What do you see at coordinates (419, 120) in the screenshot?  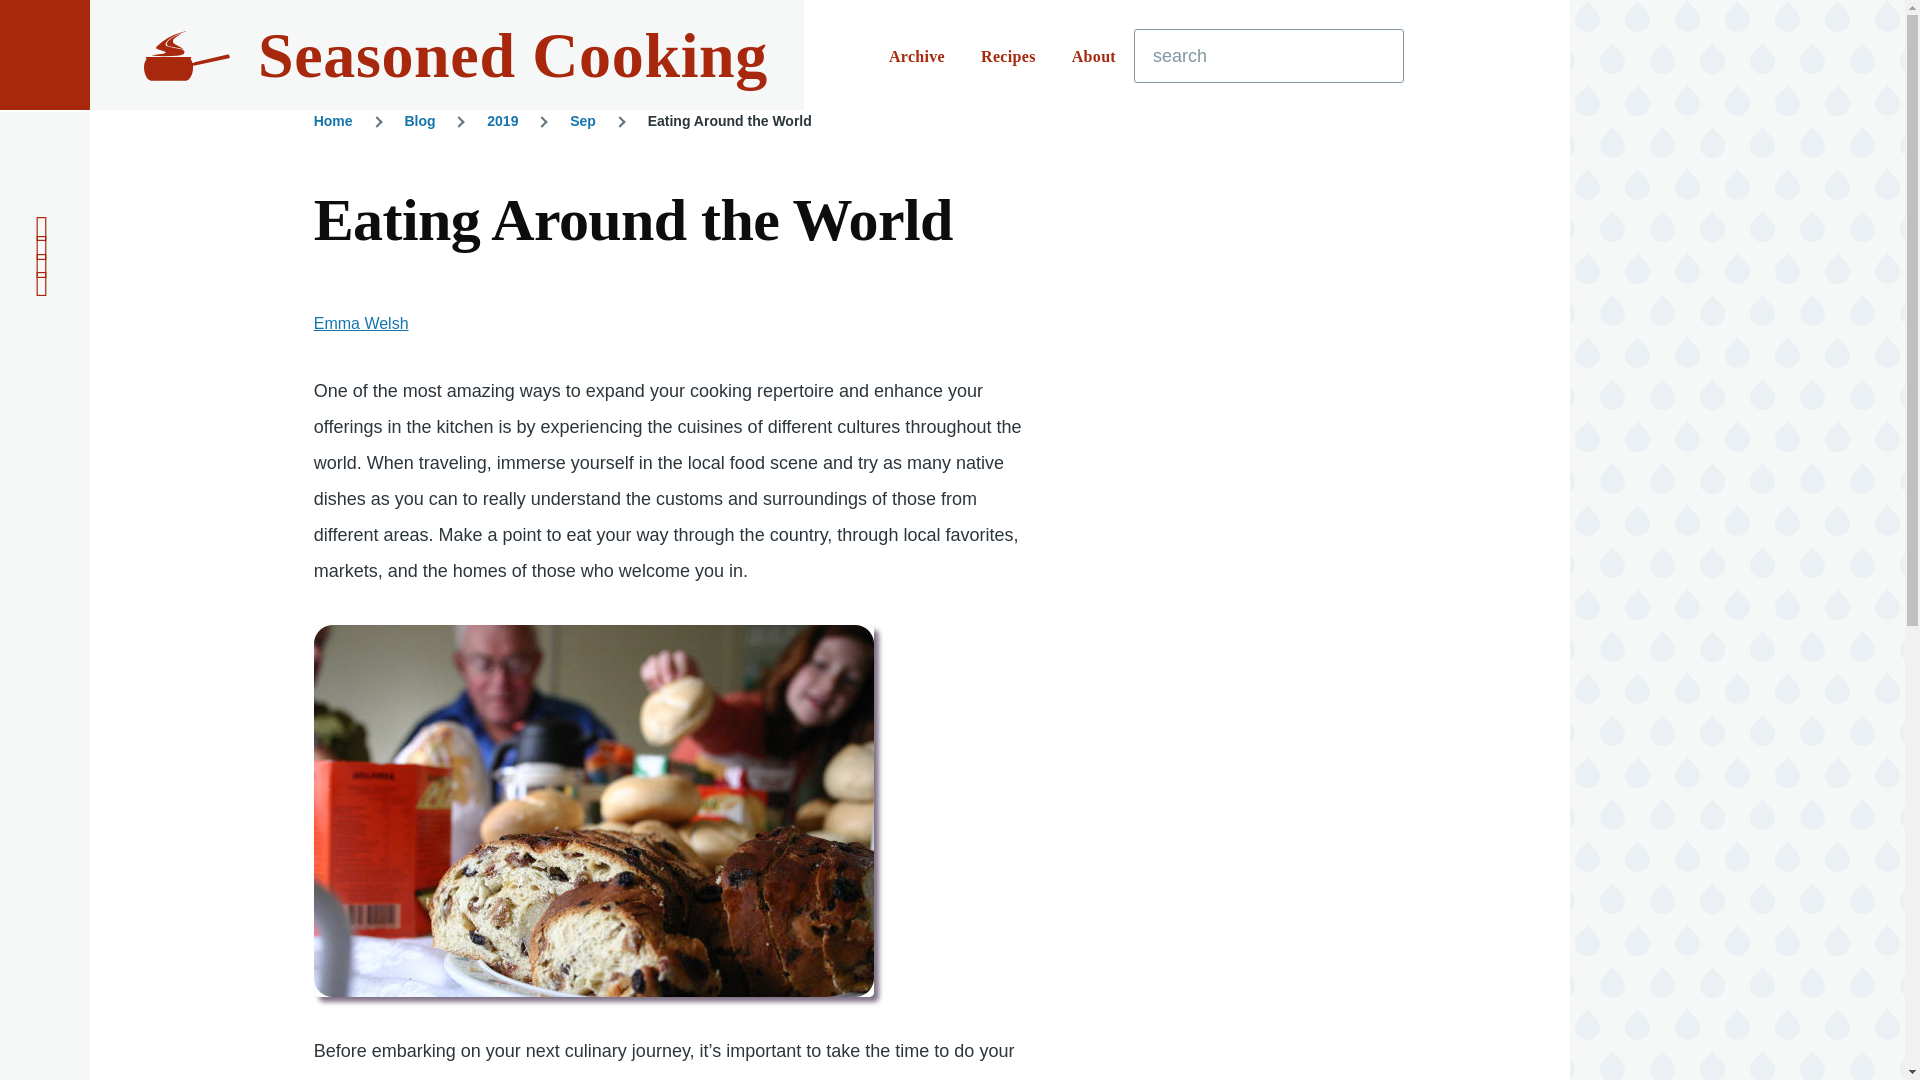 I see `Blog` at bounding box center [419, 120].